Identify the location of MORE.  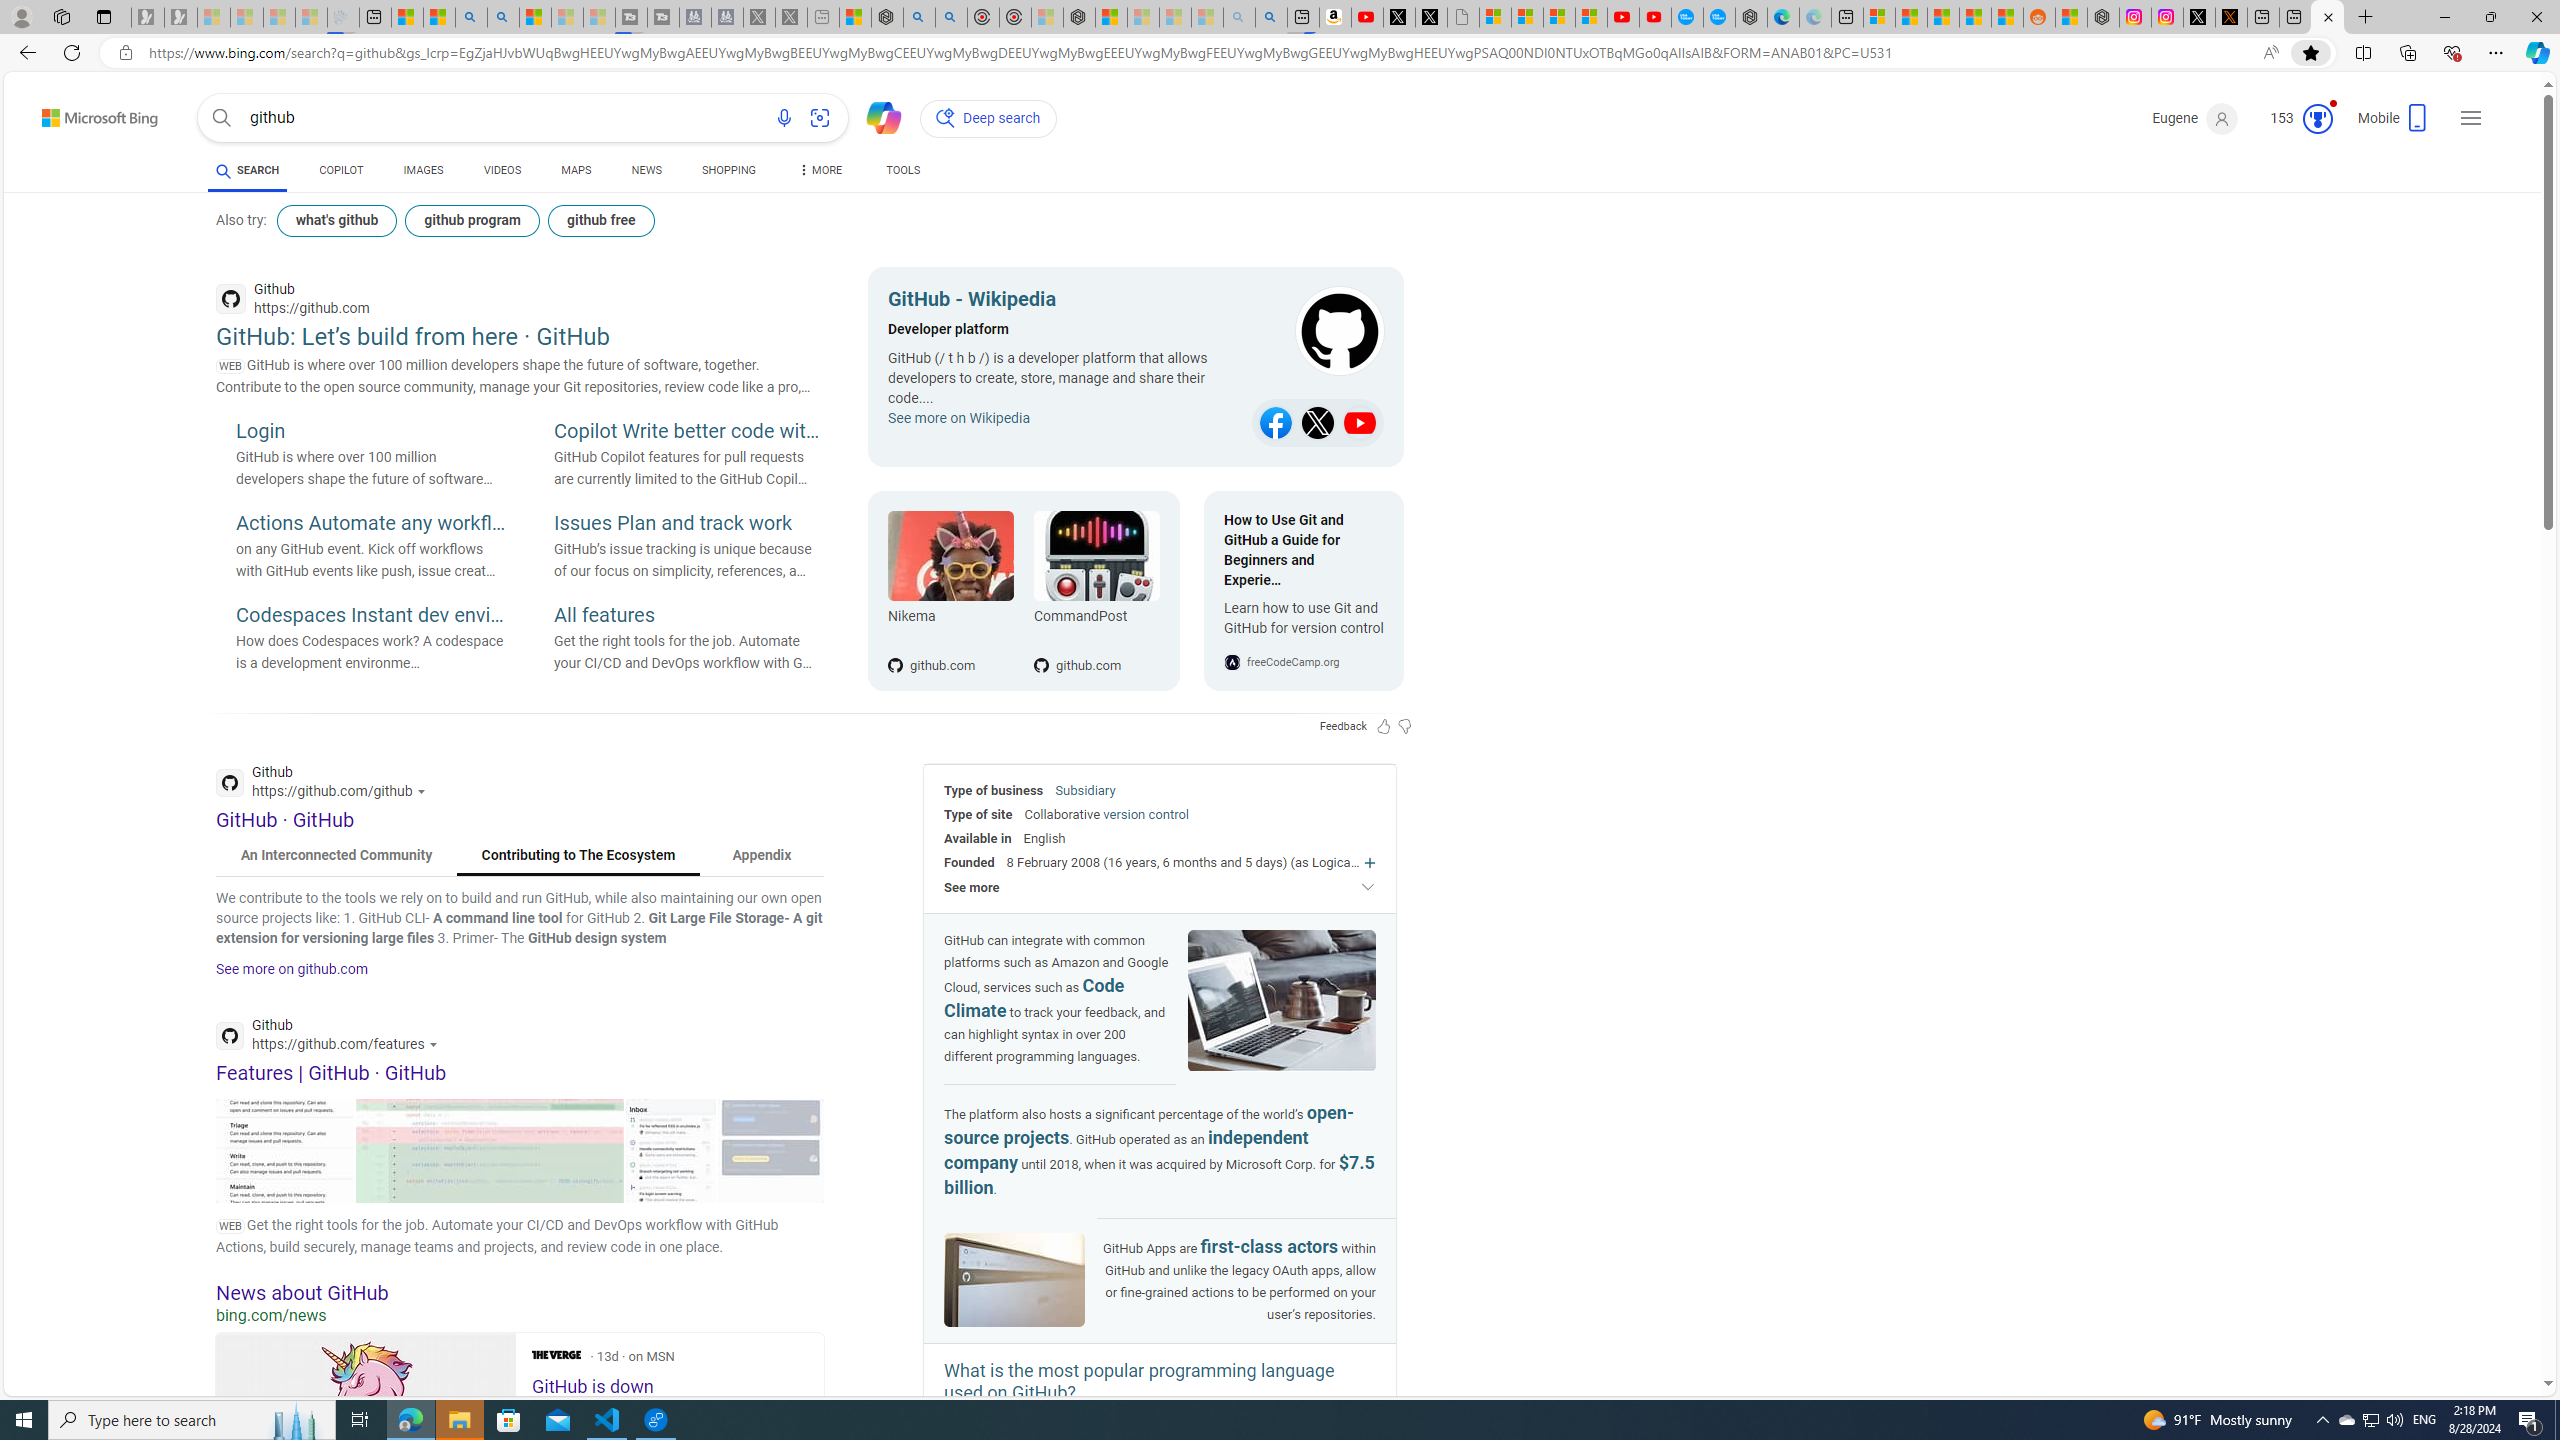
(818, 173).